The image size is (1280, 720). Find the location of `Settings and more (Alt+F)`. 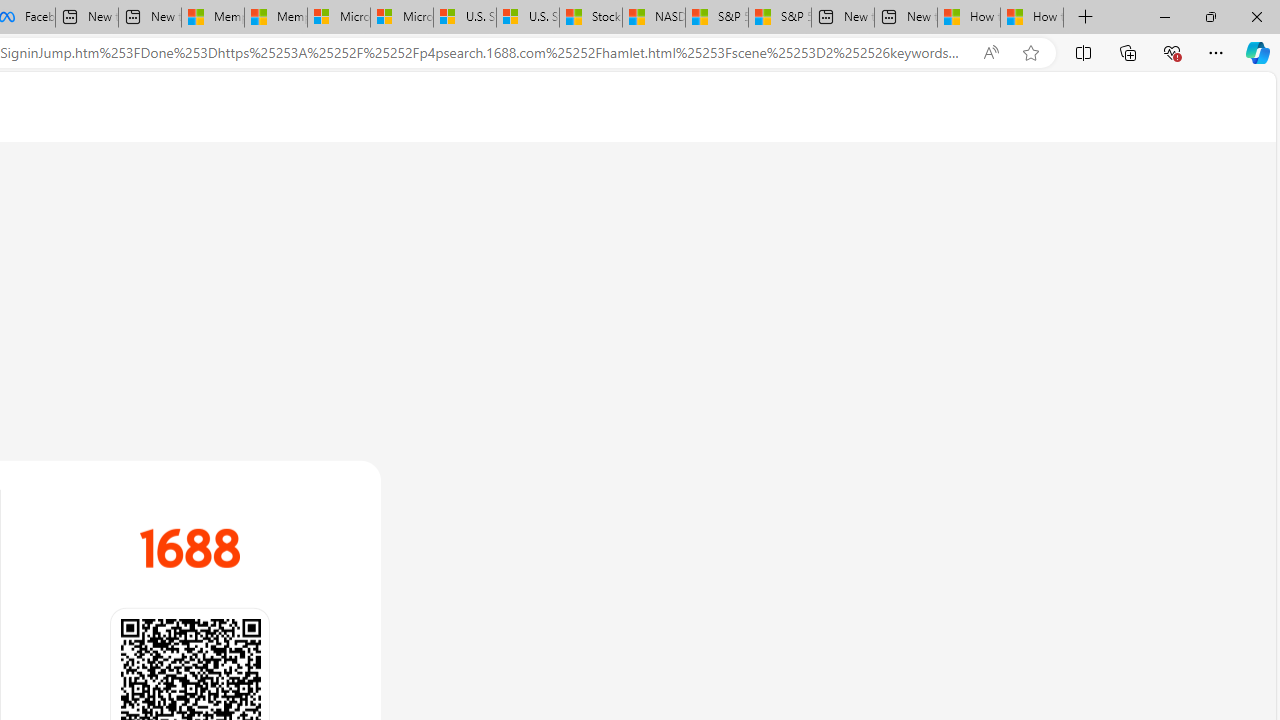

Settings and more (Alt+F) is located at coordinates (1216, 52).